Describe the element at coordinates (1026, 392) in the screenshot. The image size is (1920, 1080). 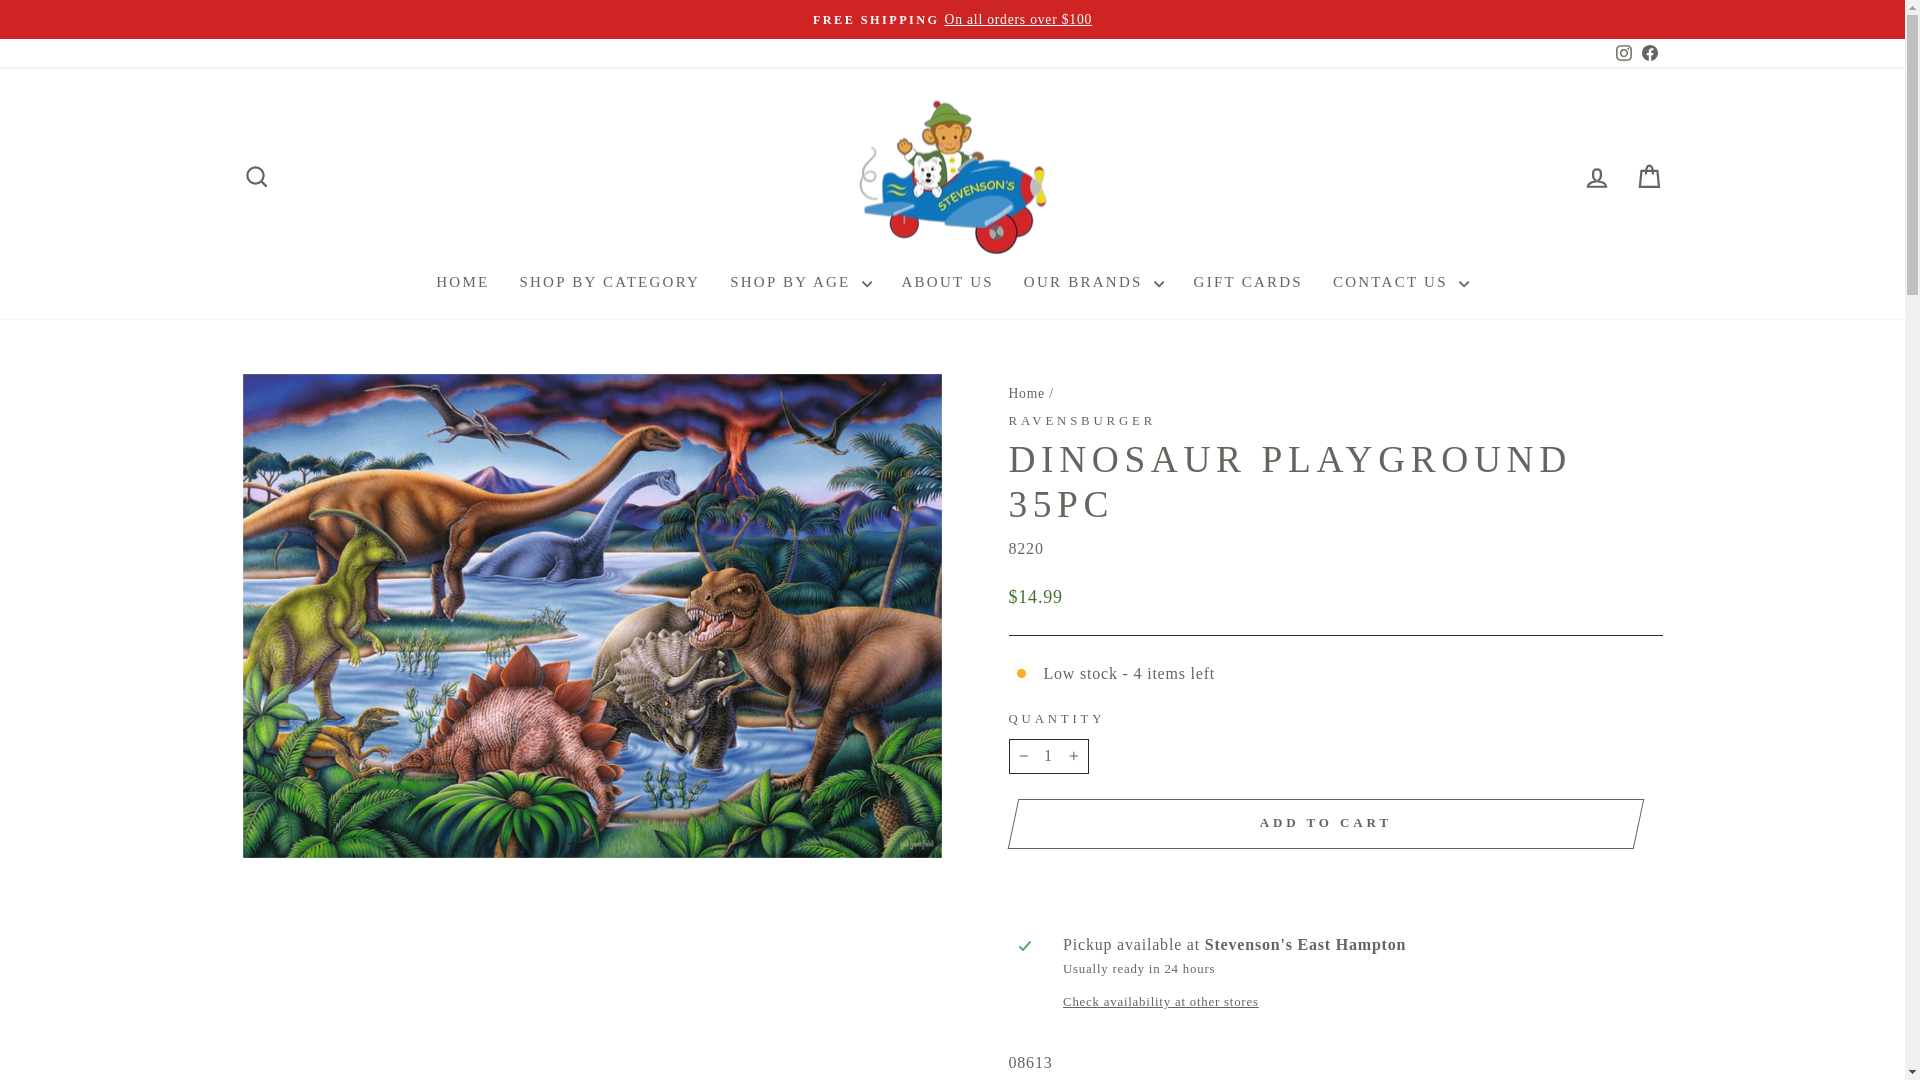
I see `Ravensburger` at that location.